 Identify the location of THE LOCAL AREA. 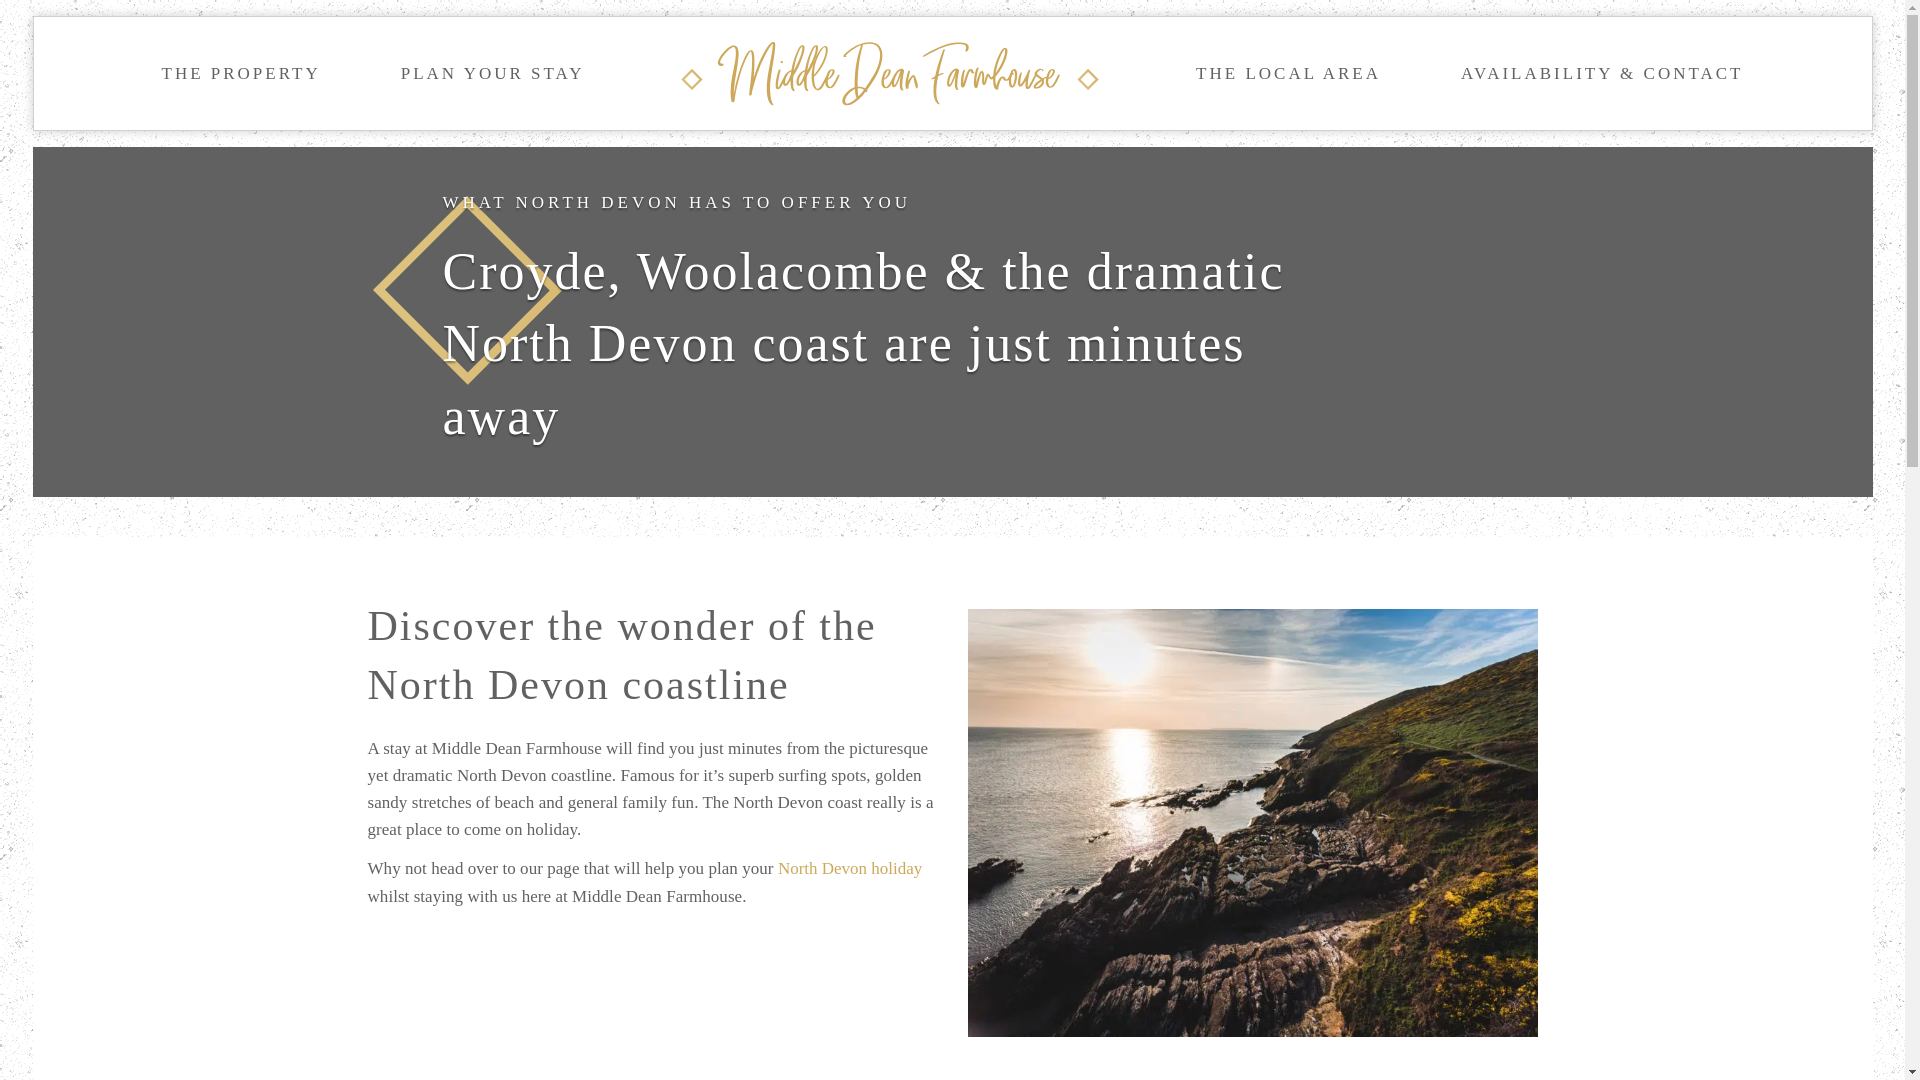
(1288, 72).